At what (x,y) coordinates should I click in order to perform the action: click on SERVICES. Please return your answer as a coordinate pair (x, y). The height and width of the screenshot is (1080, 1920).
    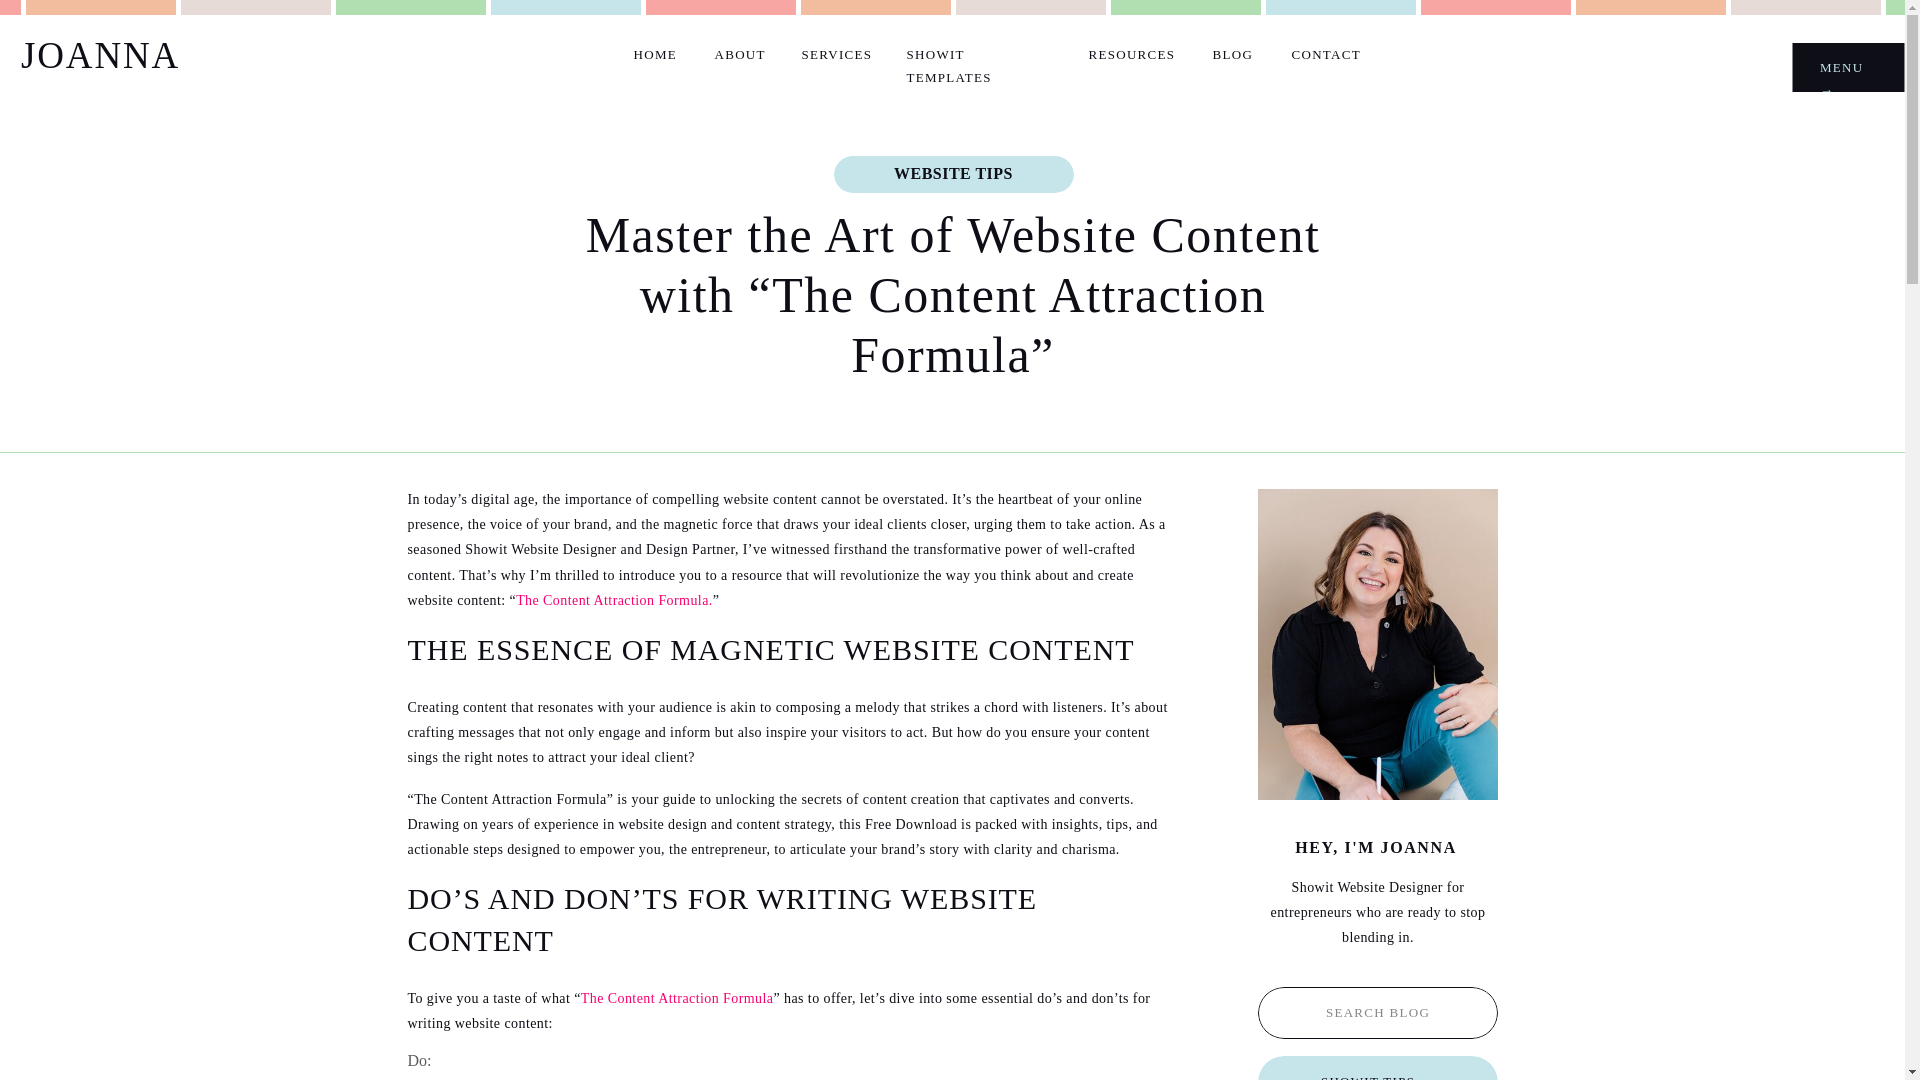
    Looking at the image, I should click on (836, 54).